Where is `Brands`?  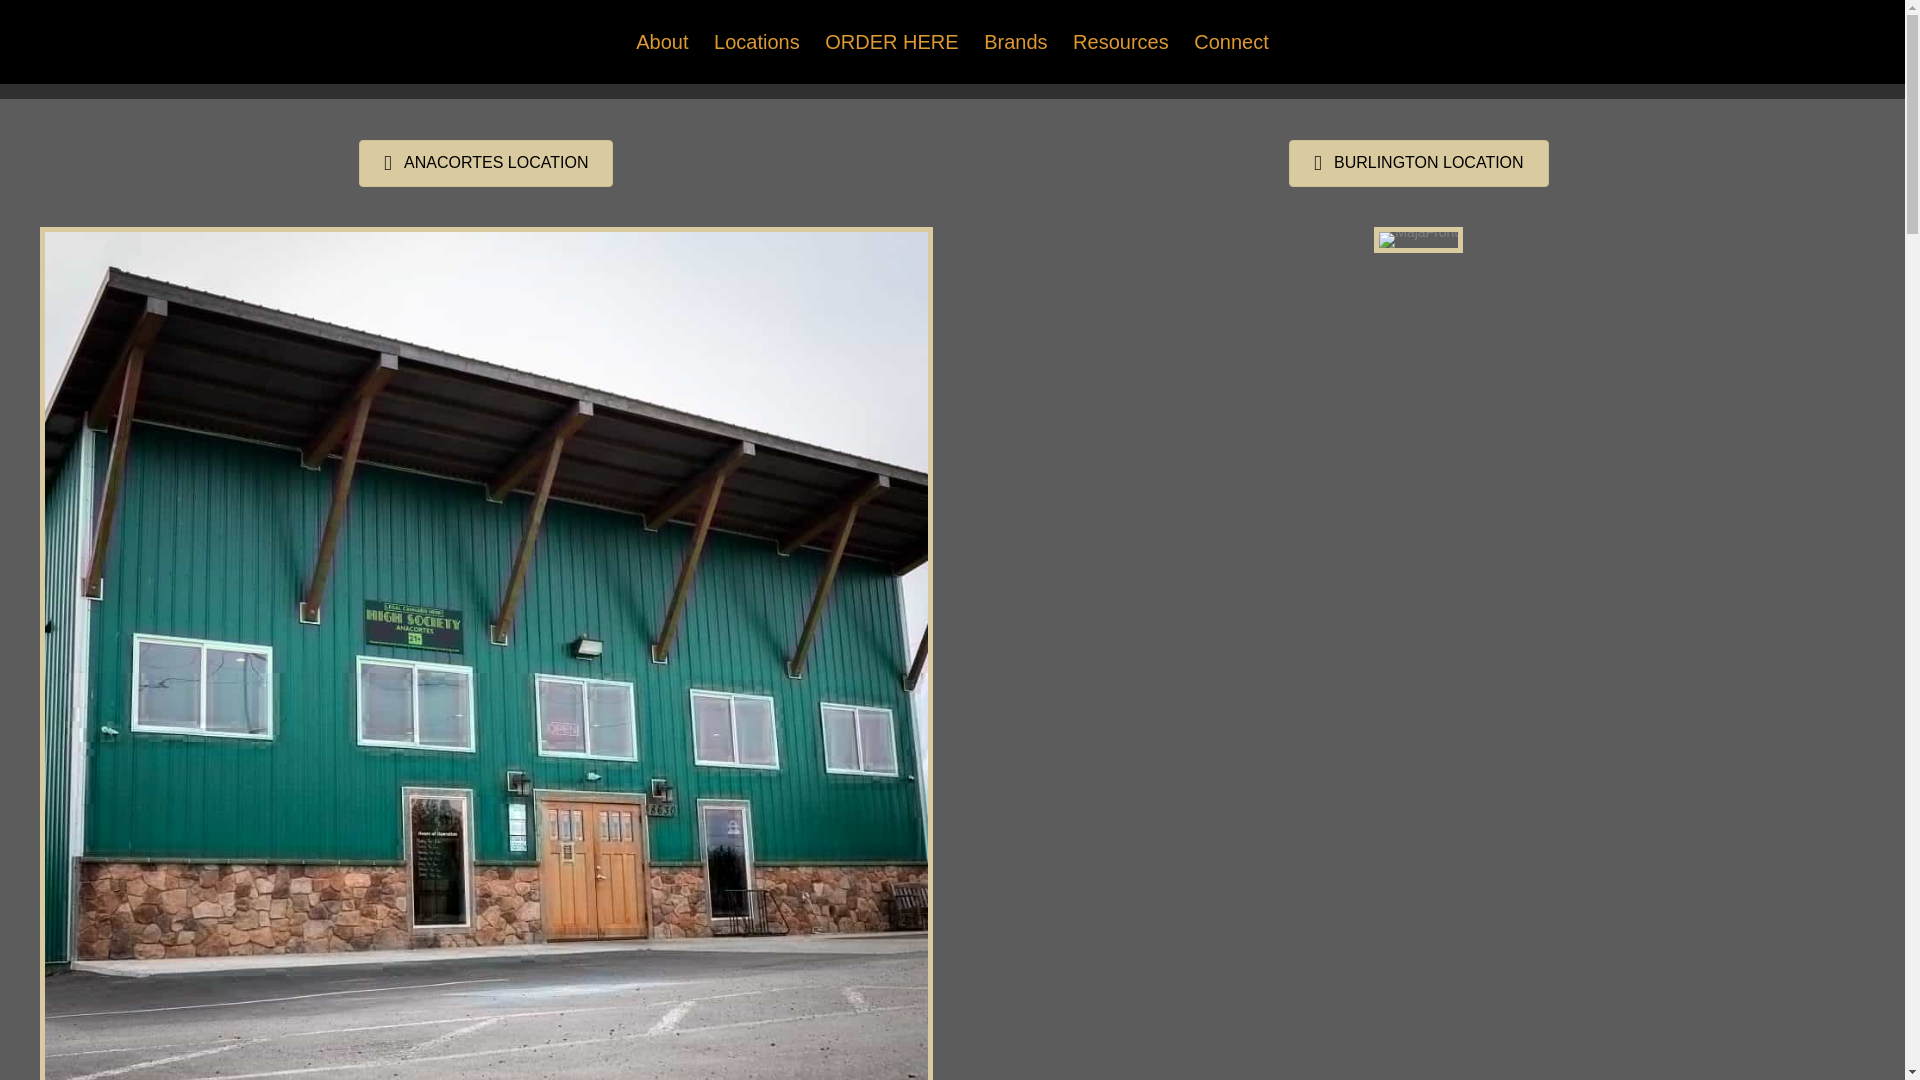 Brands is located at coordinates (1015, 42).